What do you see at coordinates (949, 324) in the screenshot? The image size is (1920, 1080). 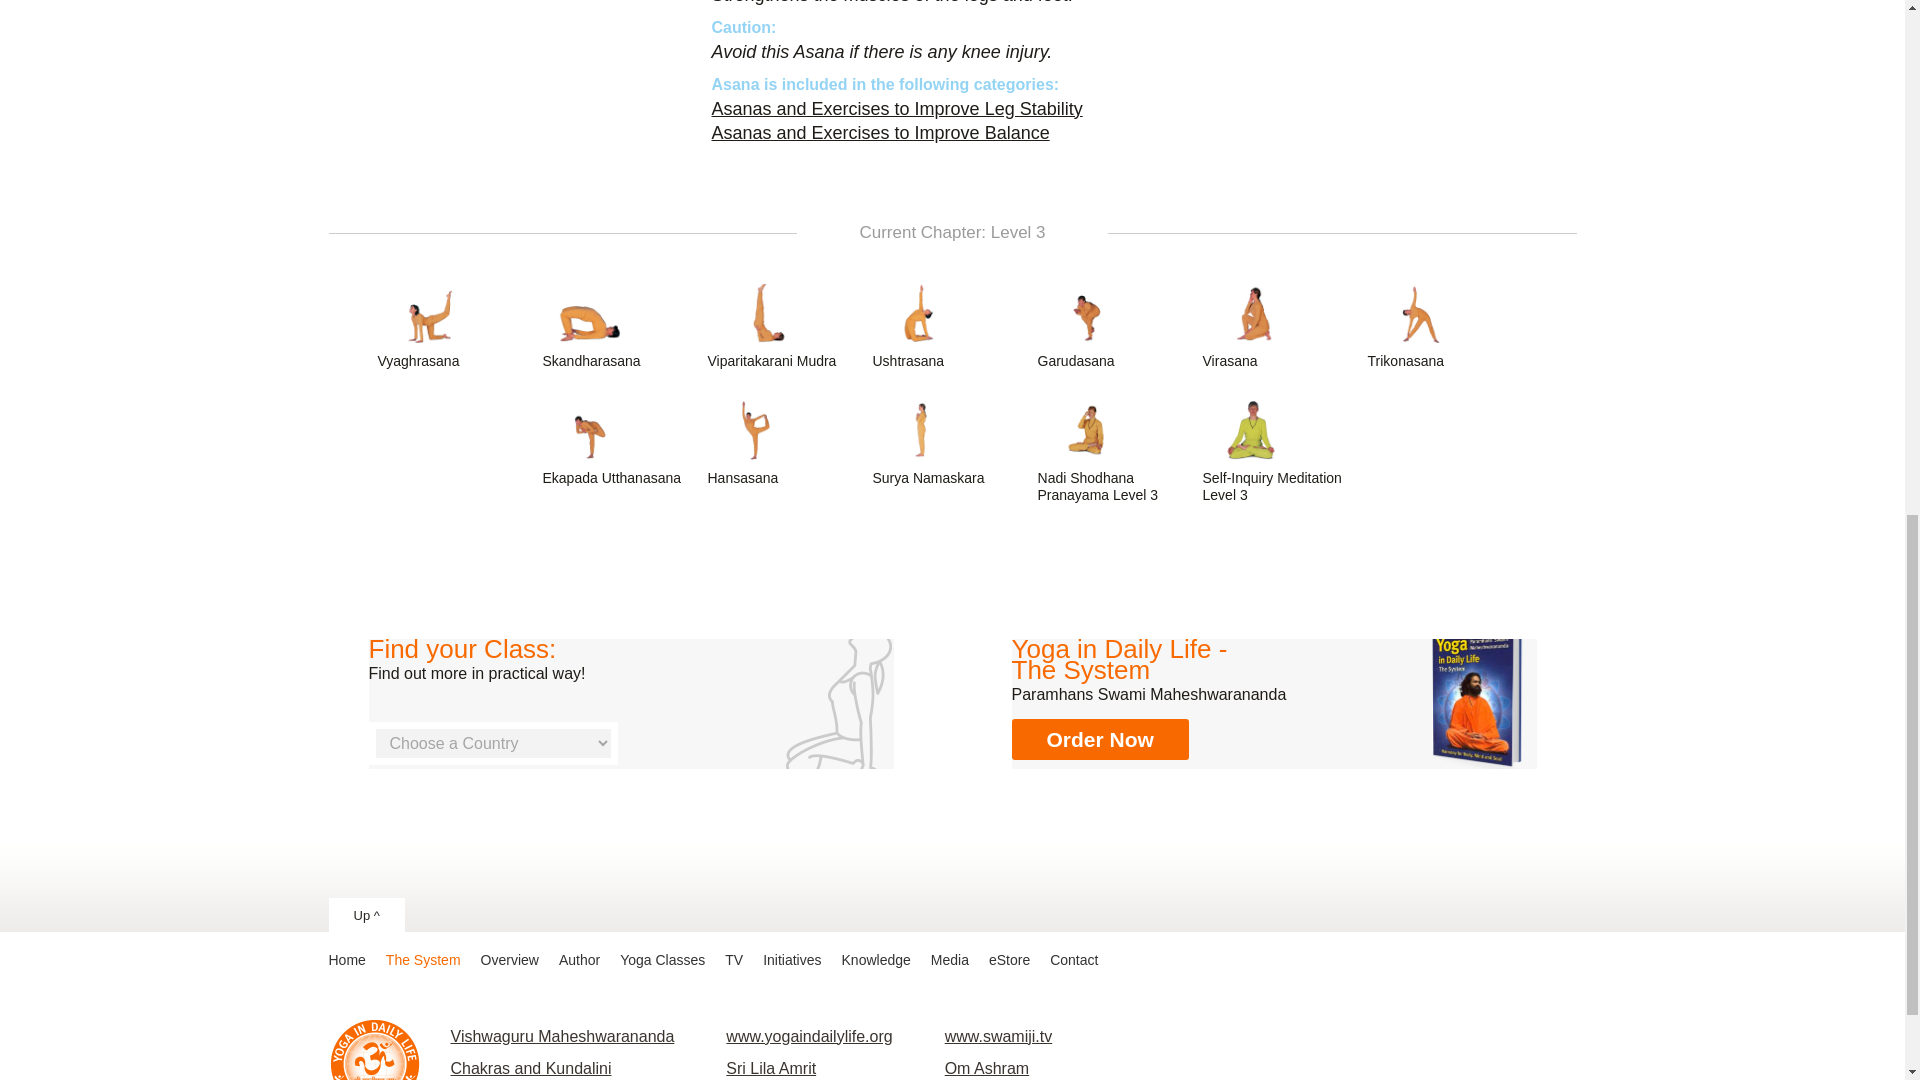 I see `Ushtrasana` at bounding box center [949, 324].